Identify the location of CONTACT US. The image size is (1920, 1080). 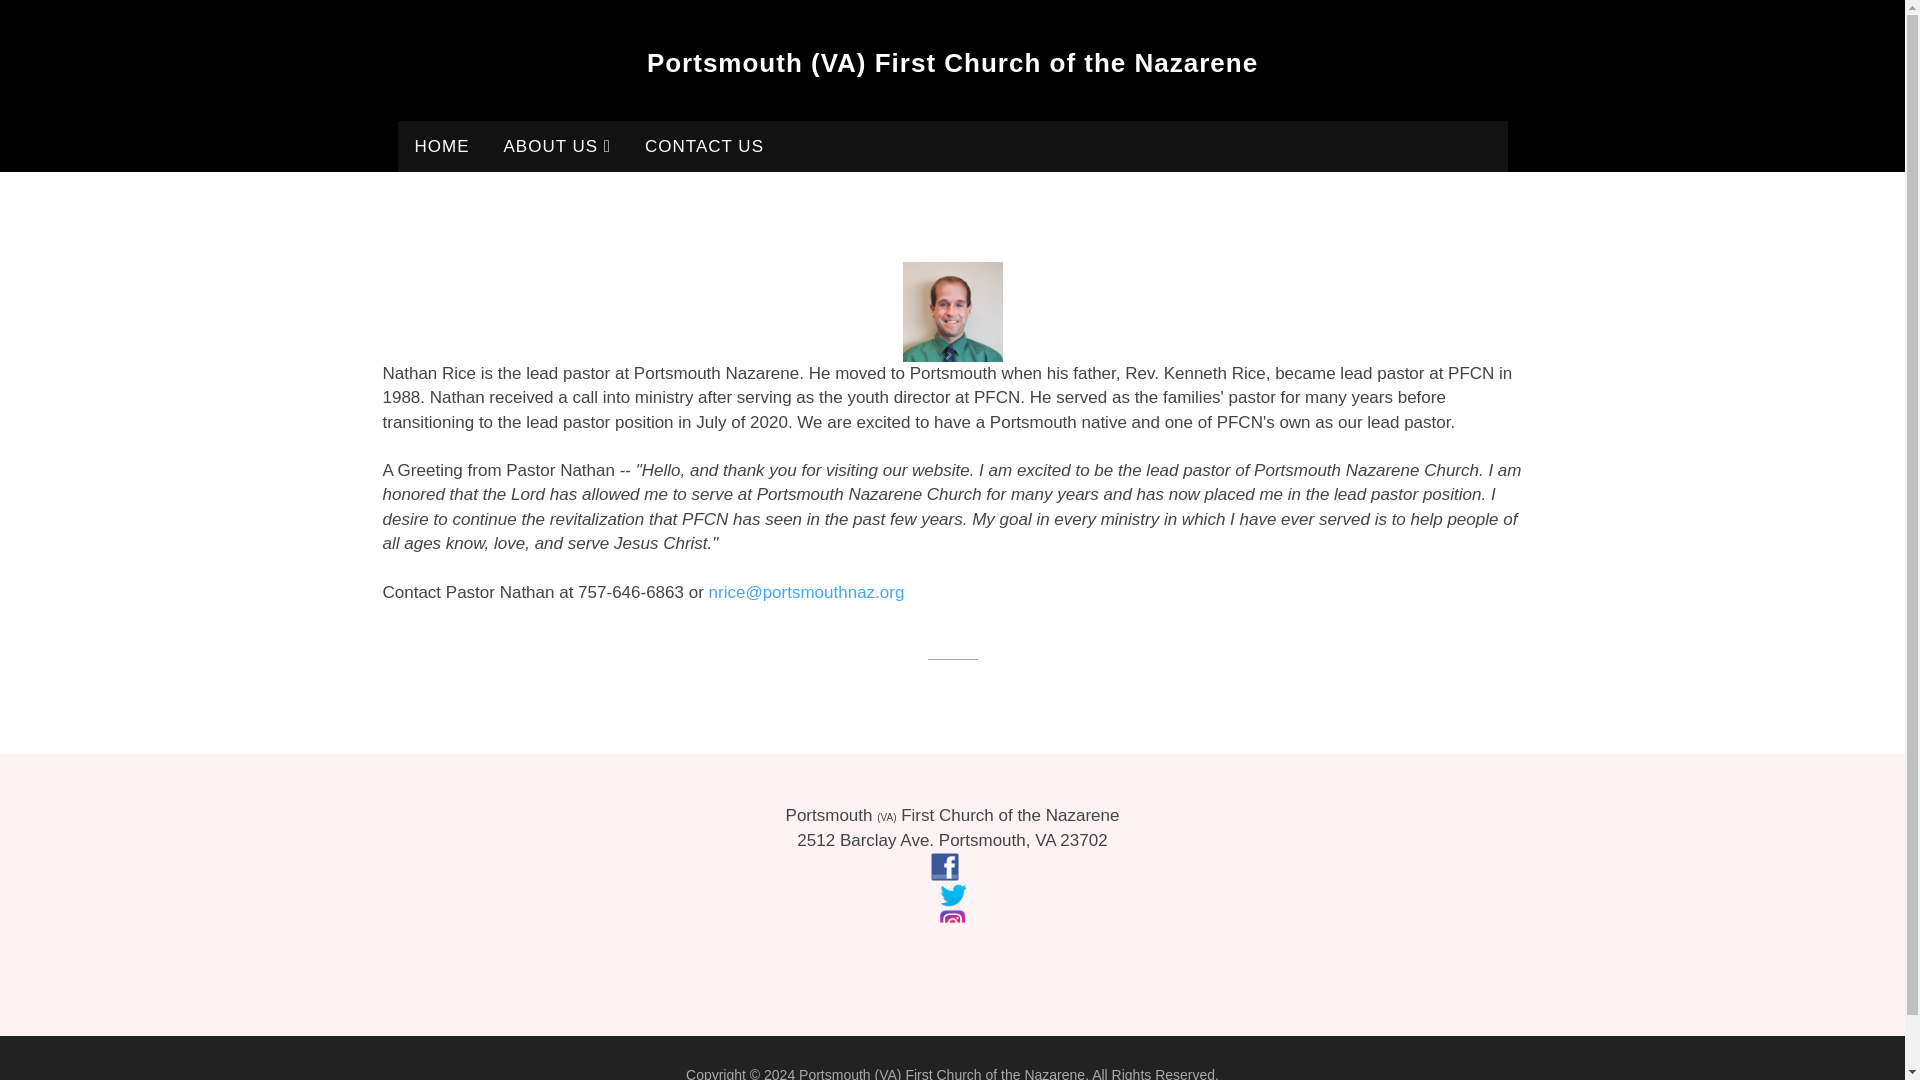
(704, 146).